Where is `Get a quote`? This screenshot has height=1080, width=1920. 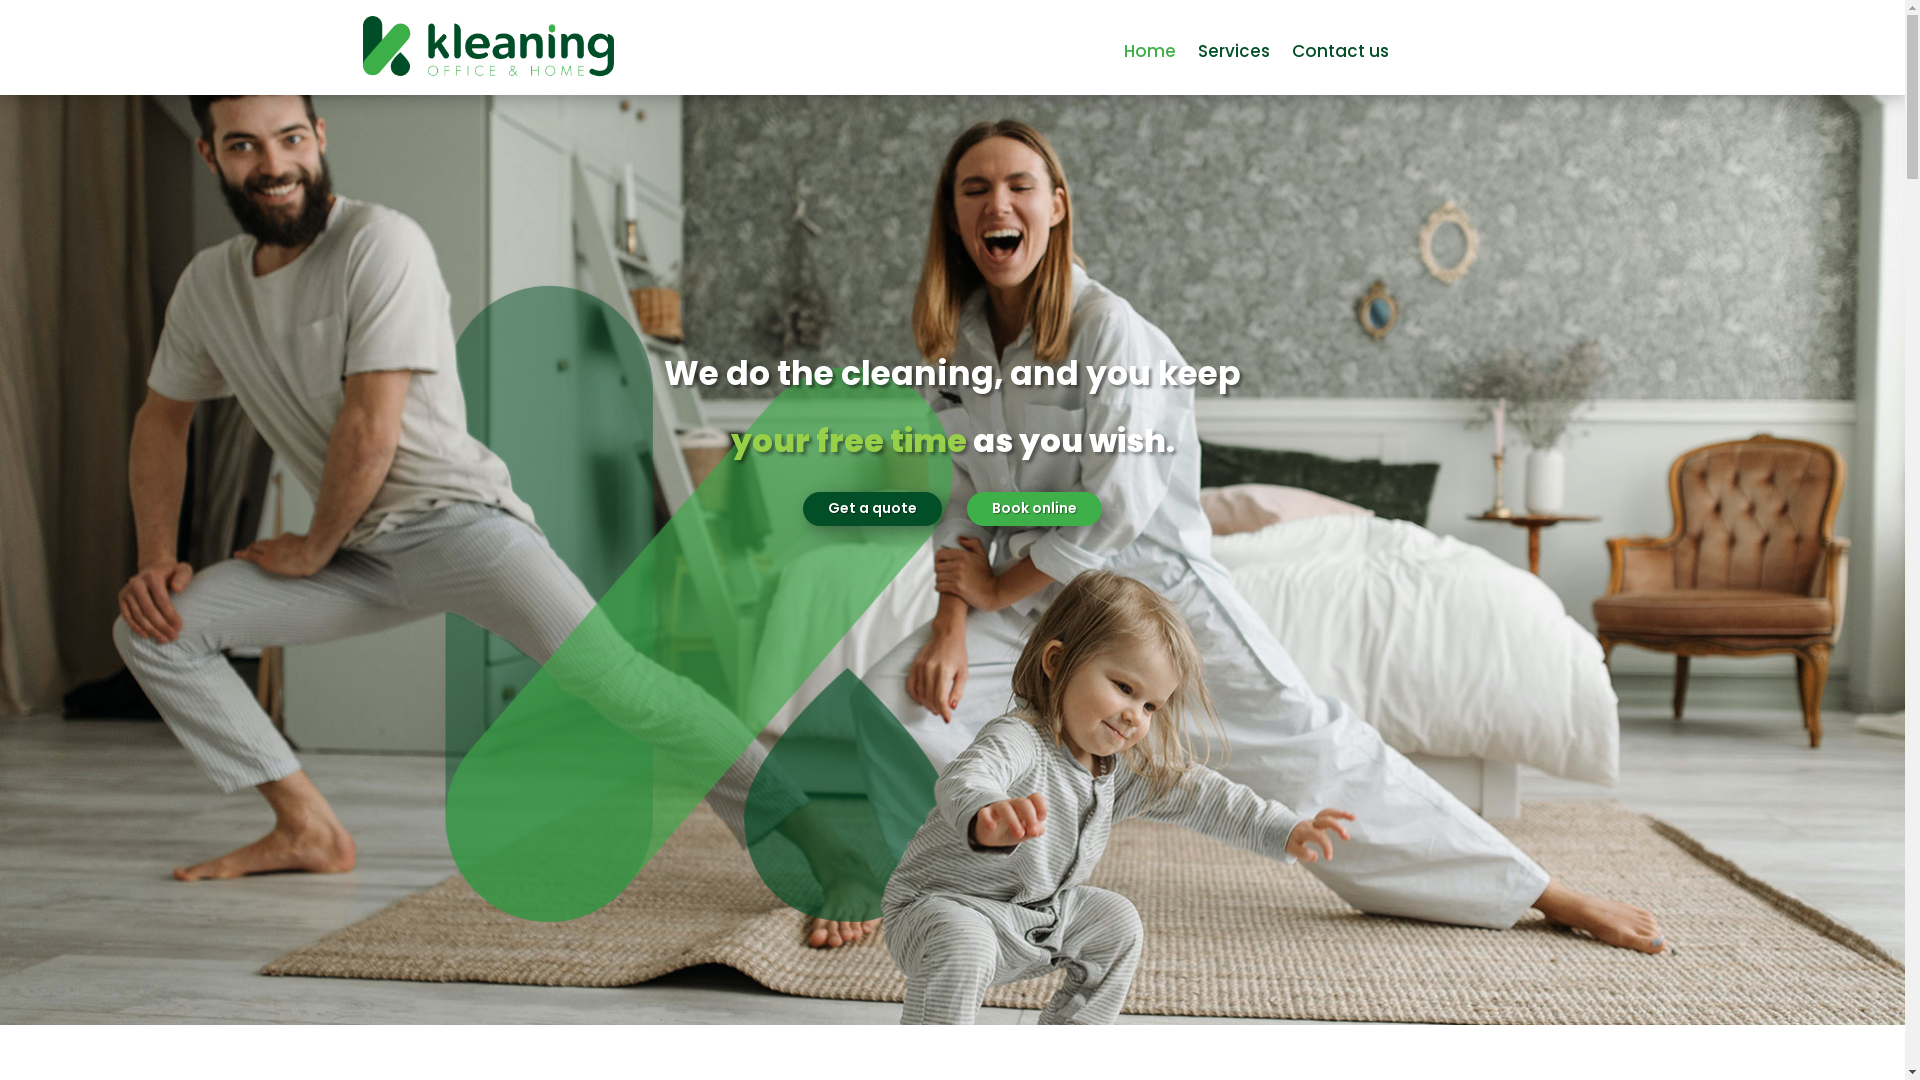
Get a quote is located at coordinates (872, 509).